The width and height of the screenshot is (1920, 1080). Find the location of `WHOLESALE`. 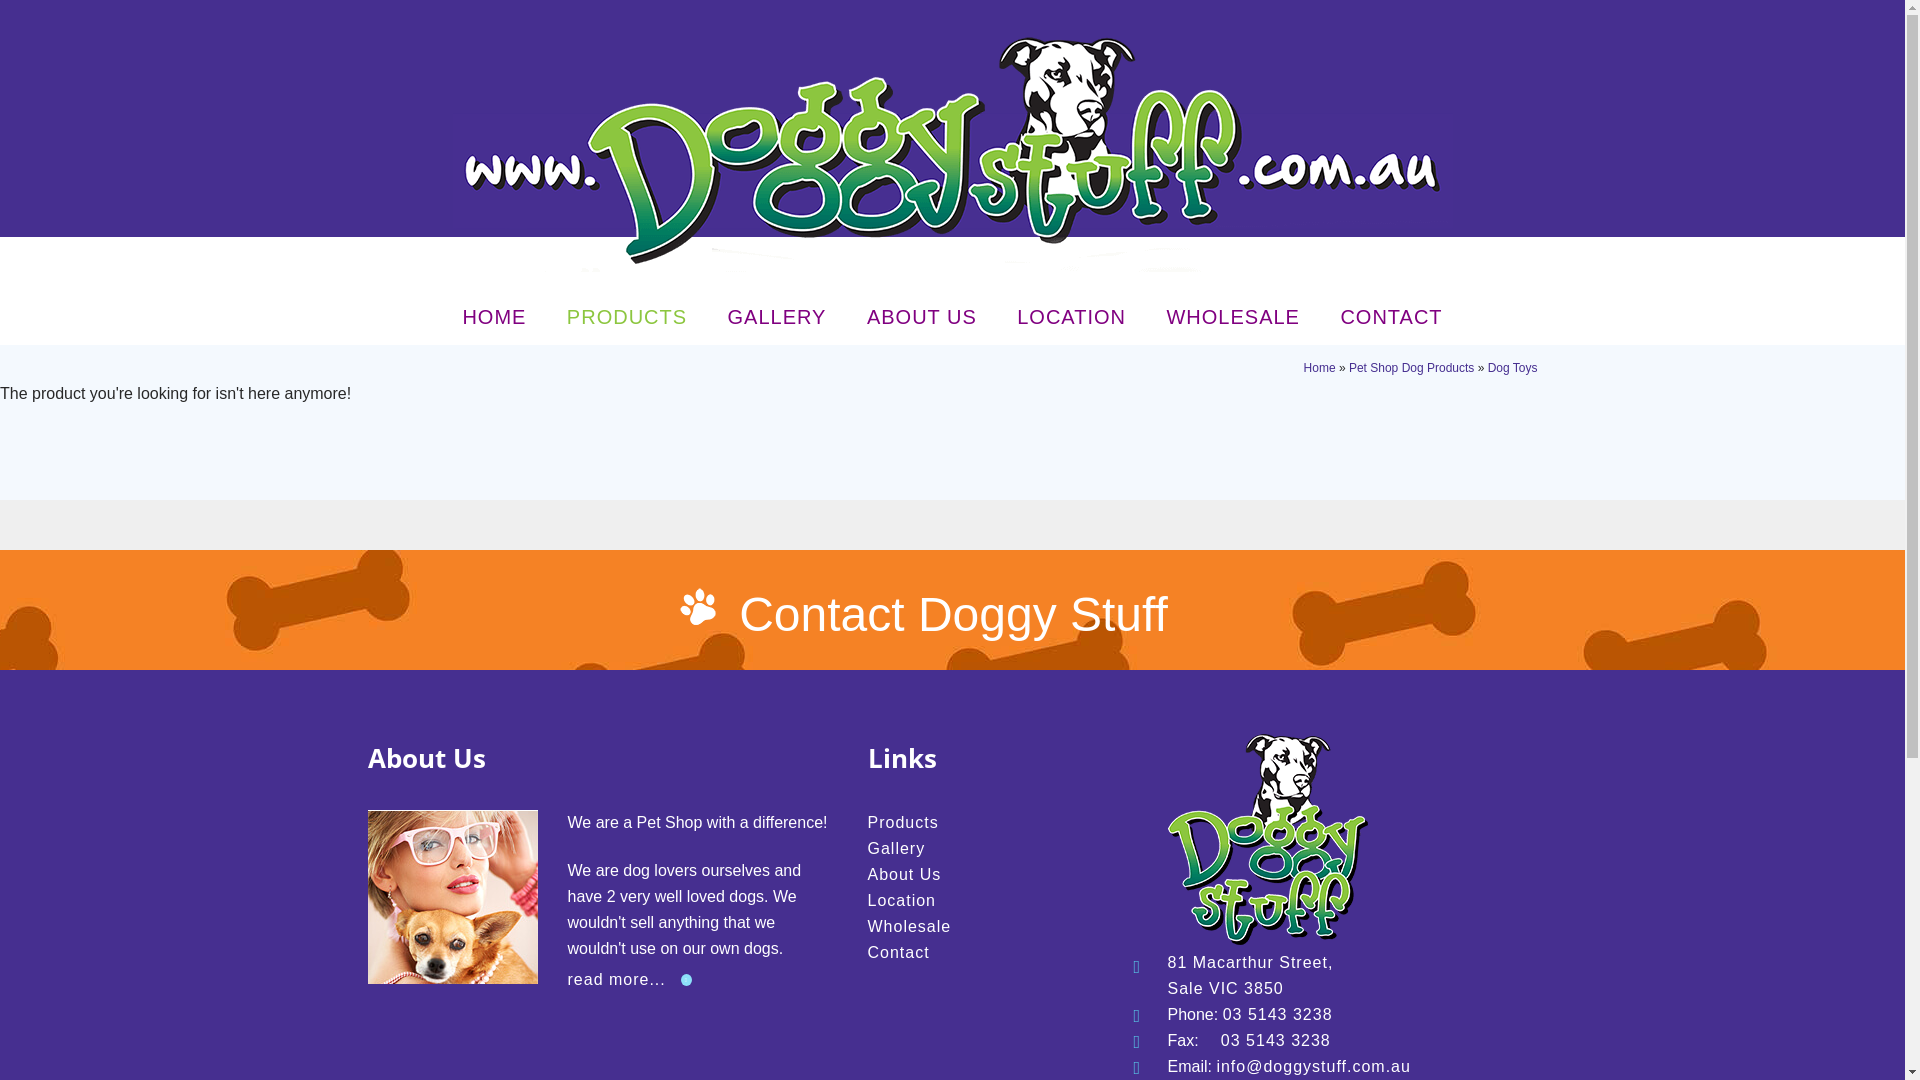

WHOLESALE is located at coordinates (1232, 317).